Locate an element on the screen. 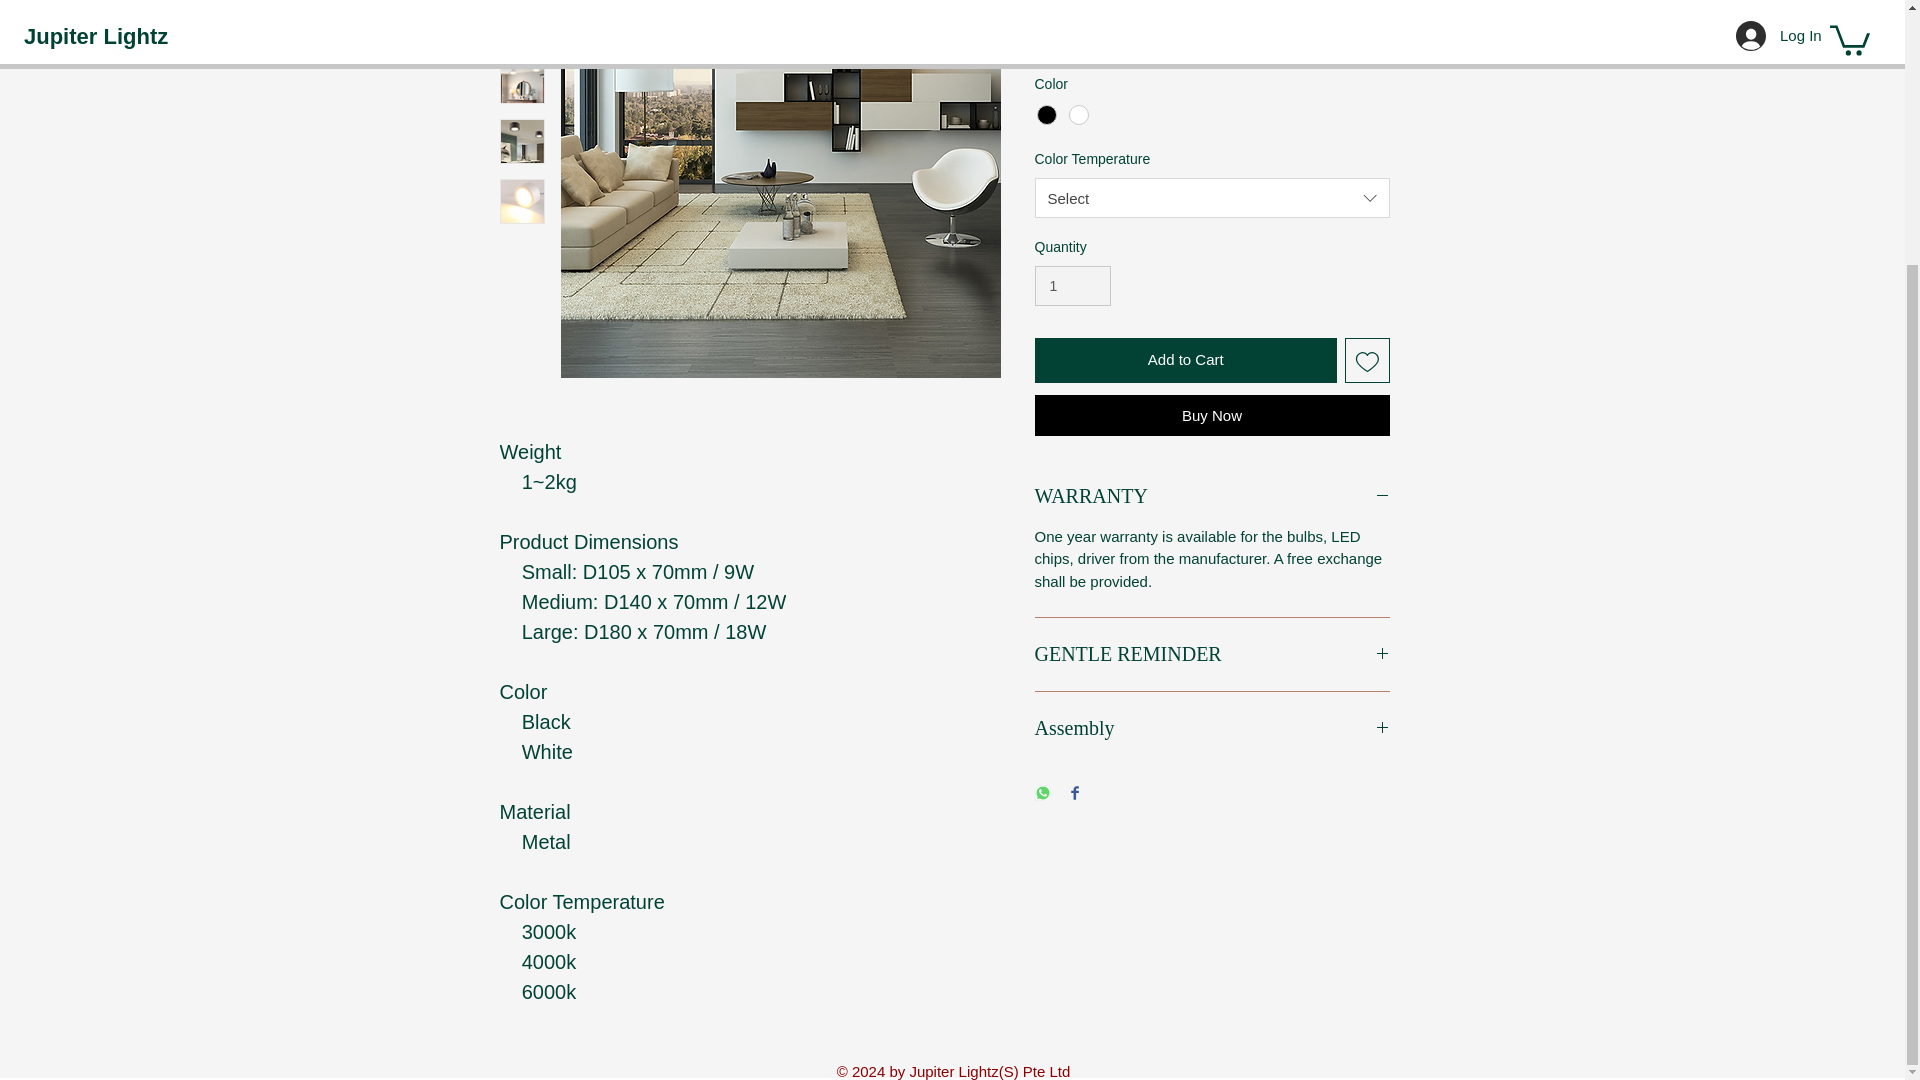  1 is located at coordinates (1072, 286).